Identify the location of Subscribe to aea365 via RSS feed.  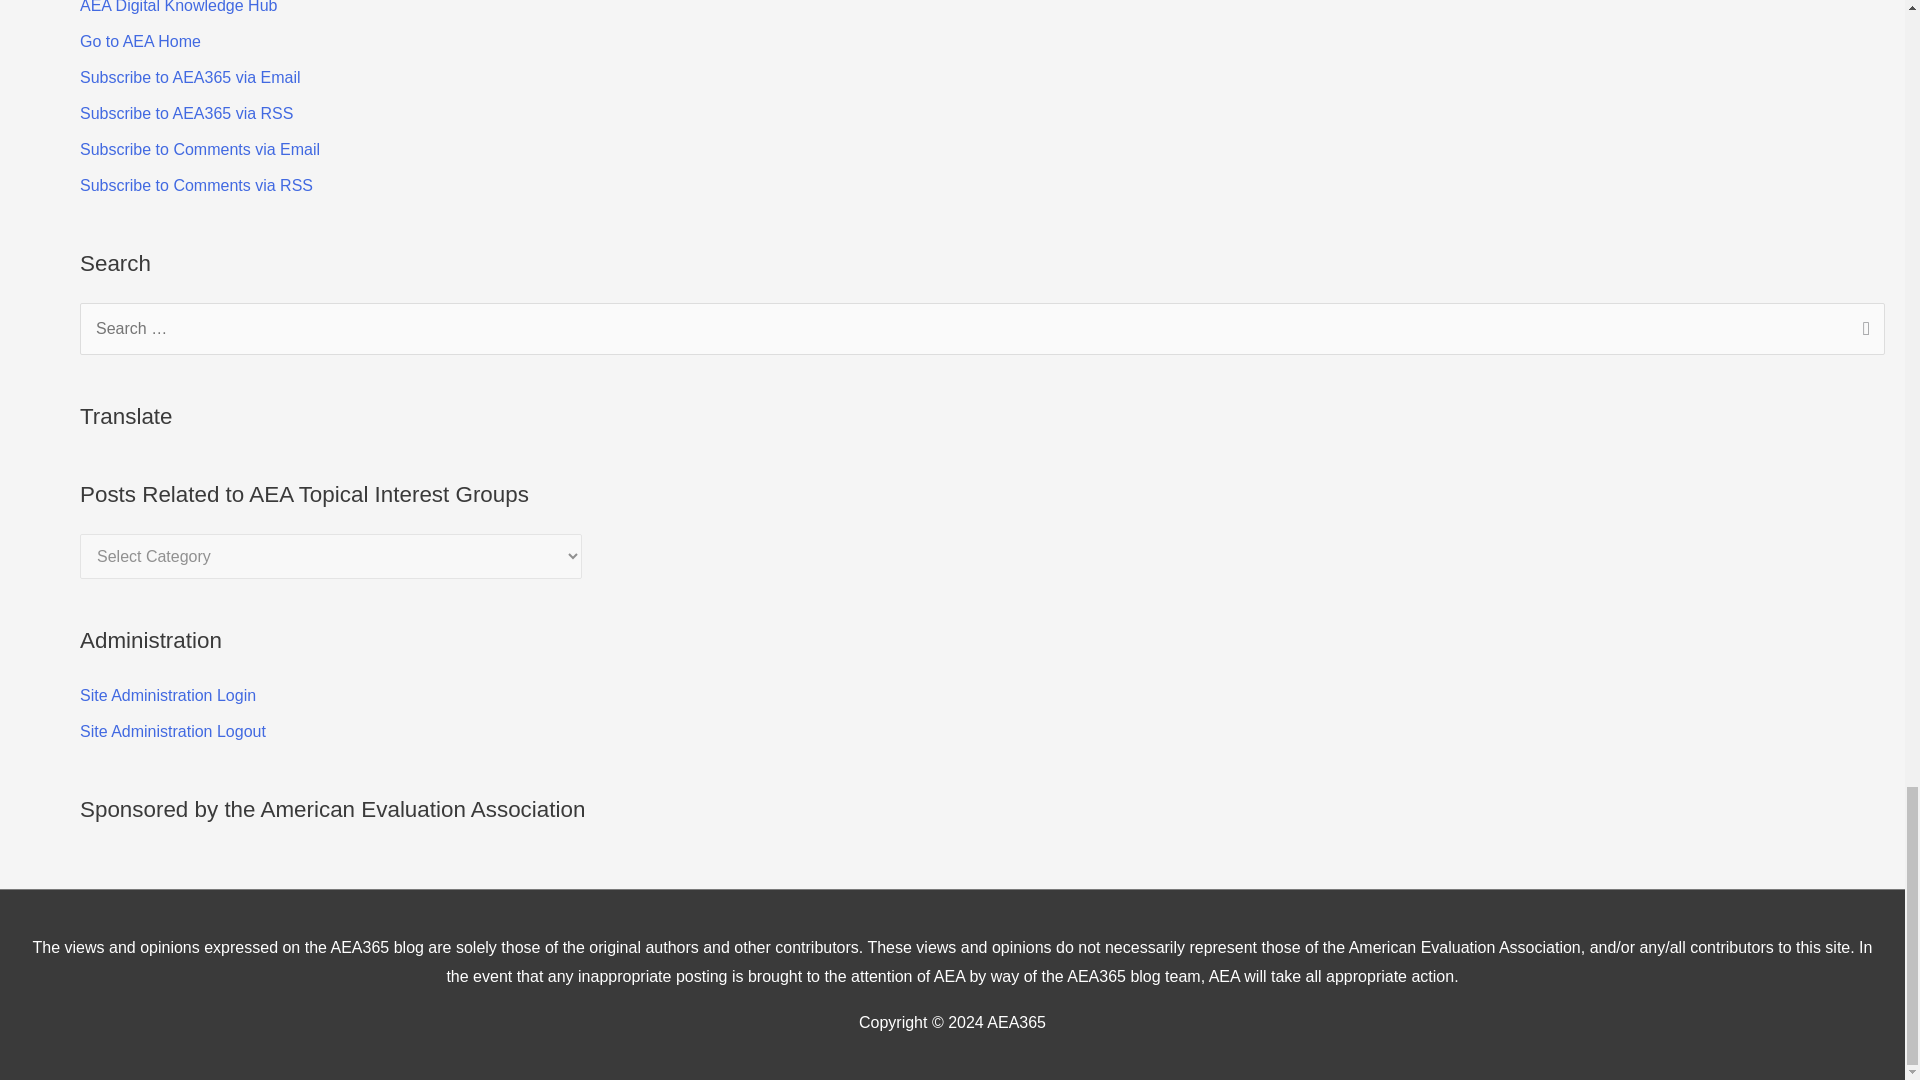
(186, 113).